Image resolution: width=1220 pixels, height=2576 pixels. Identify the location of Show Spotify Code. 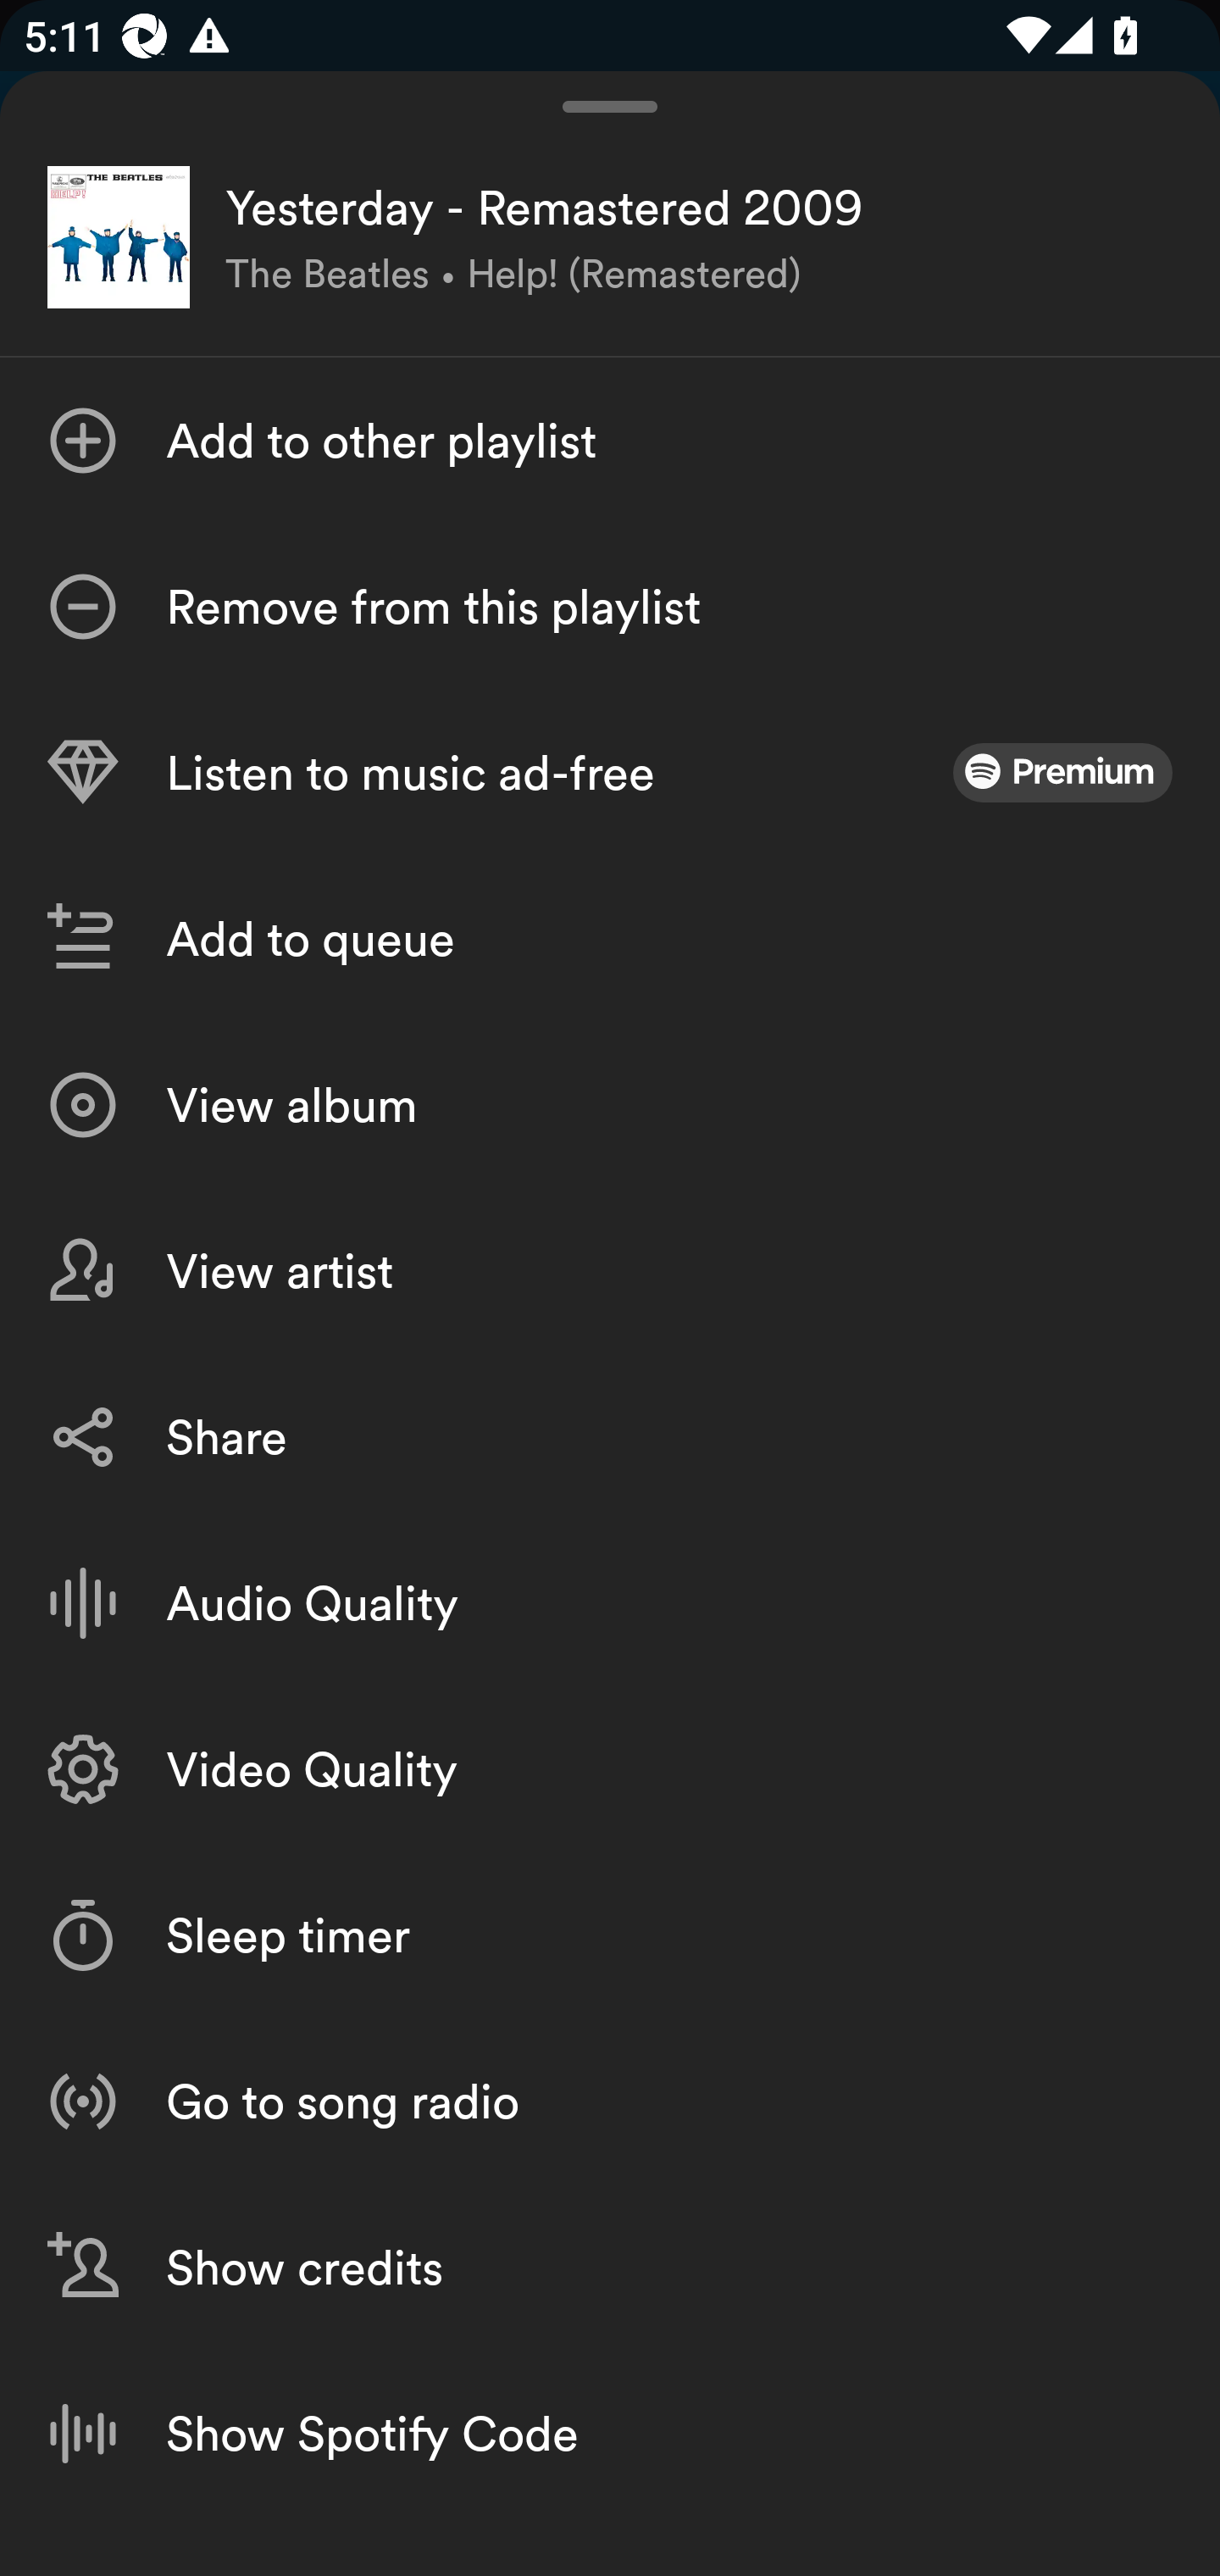
(610, 2433).